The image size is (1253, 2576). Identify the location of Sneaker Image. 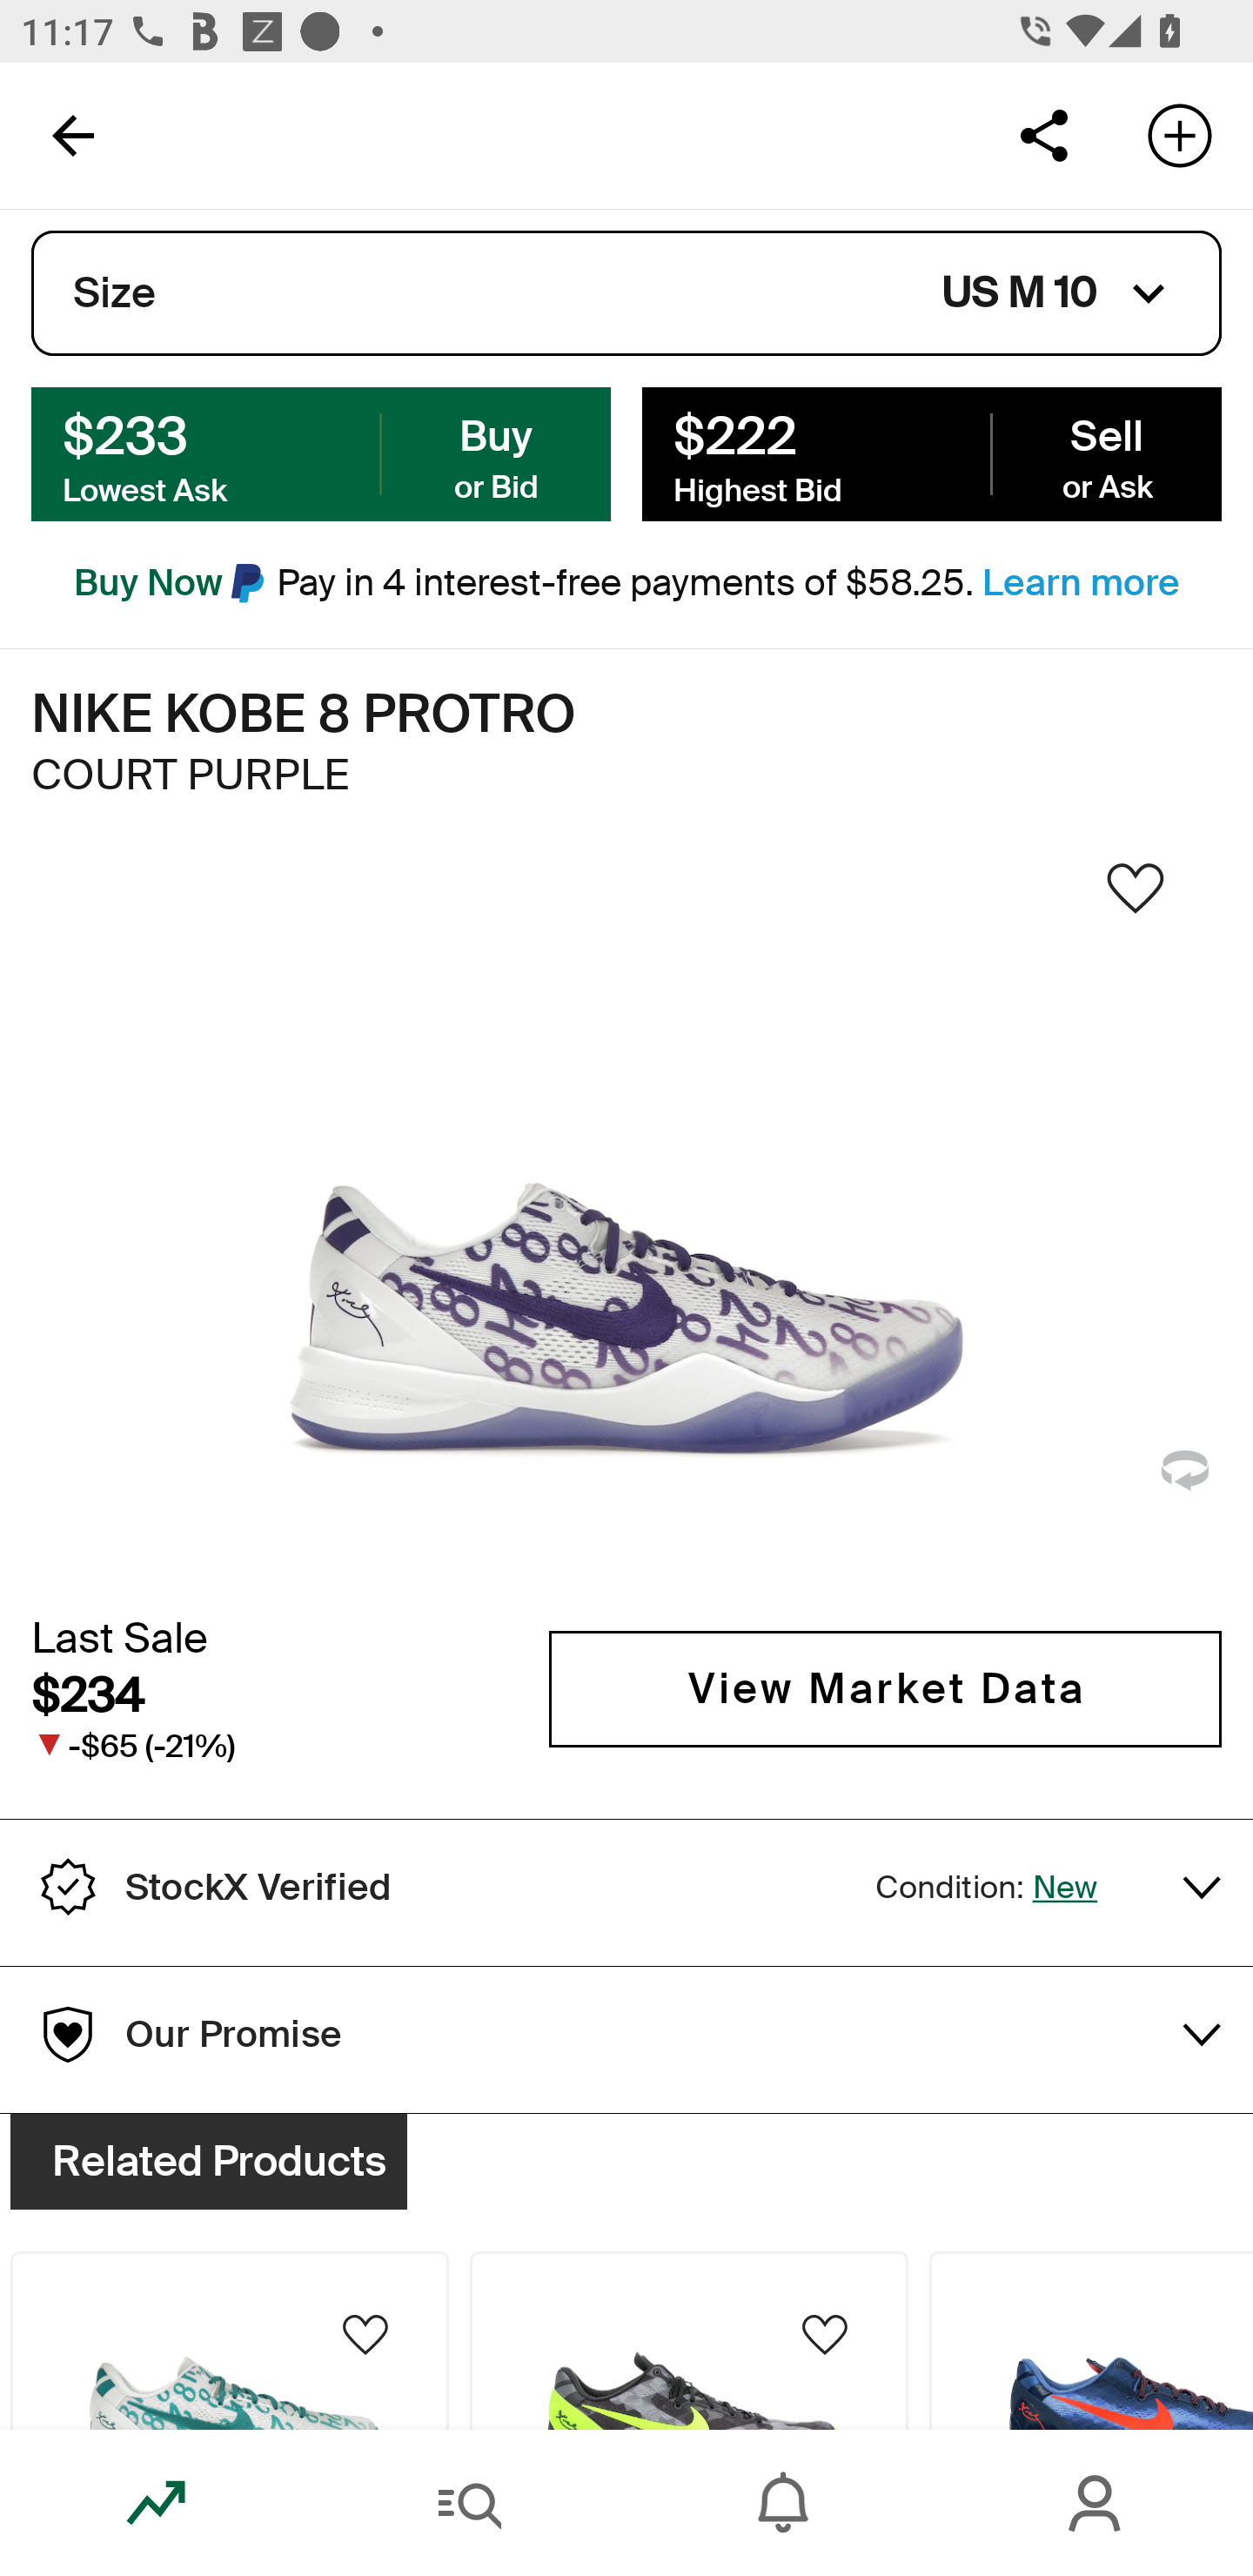
(626, 1224).